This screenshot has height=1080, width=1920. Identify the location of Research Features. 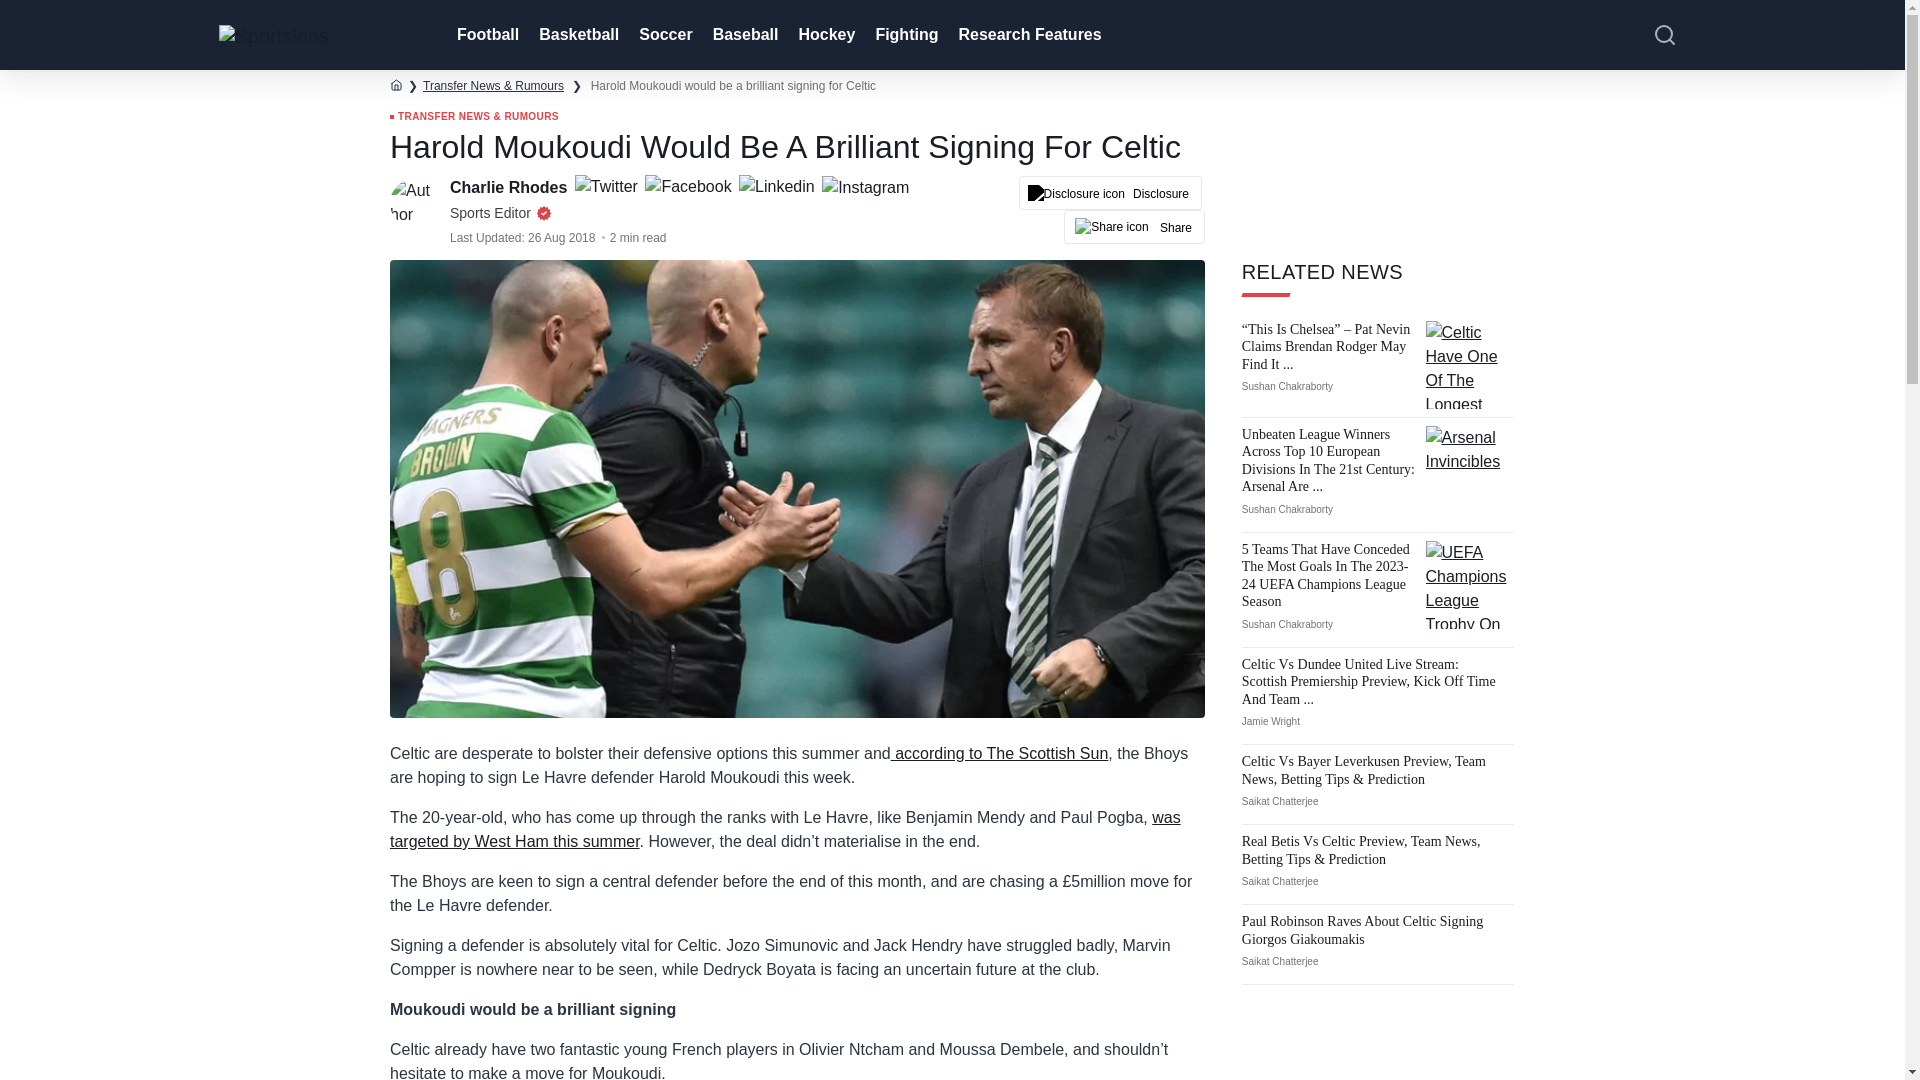
(1028, 35).